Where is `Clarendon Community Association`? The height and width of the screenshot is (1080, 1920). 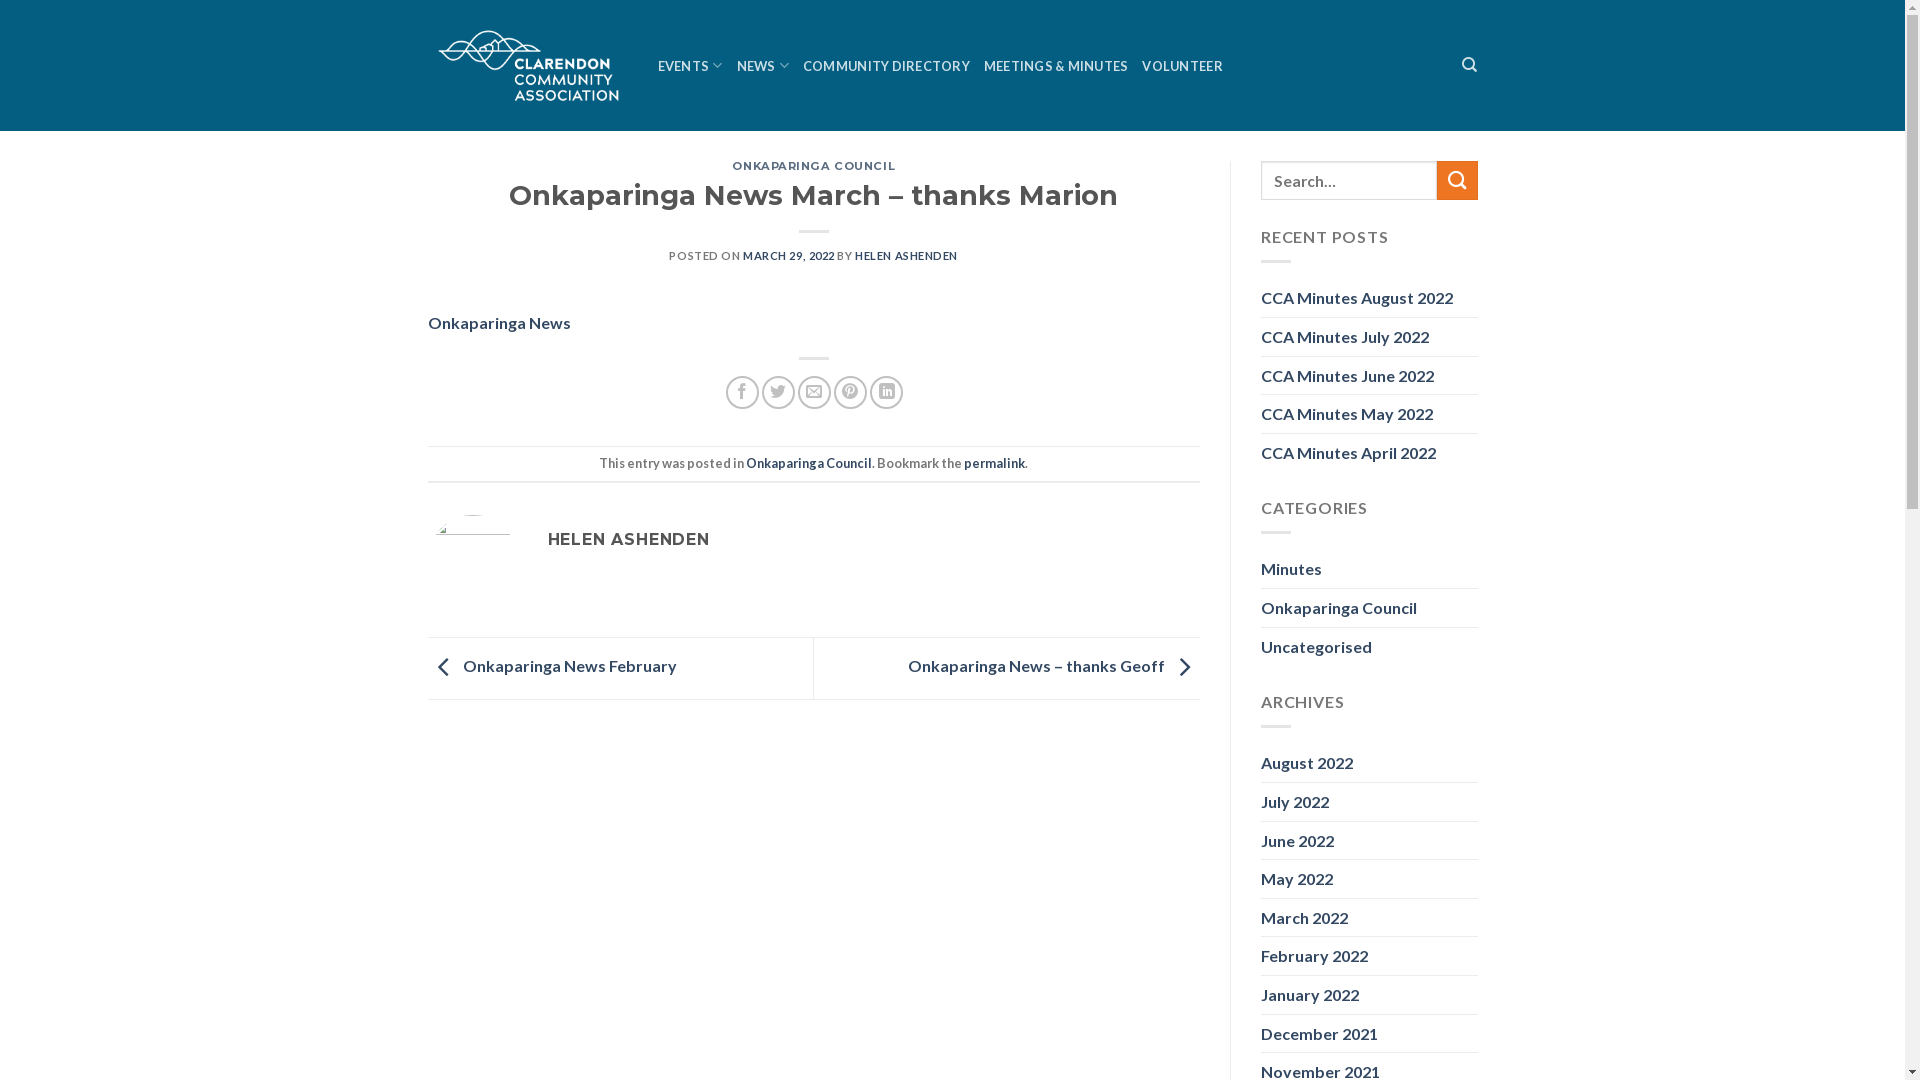
Clarendon Community Association is located at coordinates (528, 65).